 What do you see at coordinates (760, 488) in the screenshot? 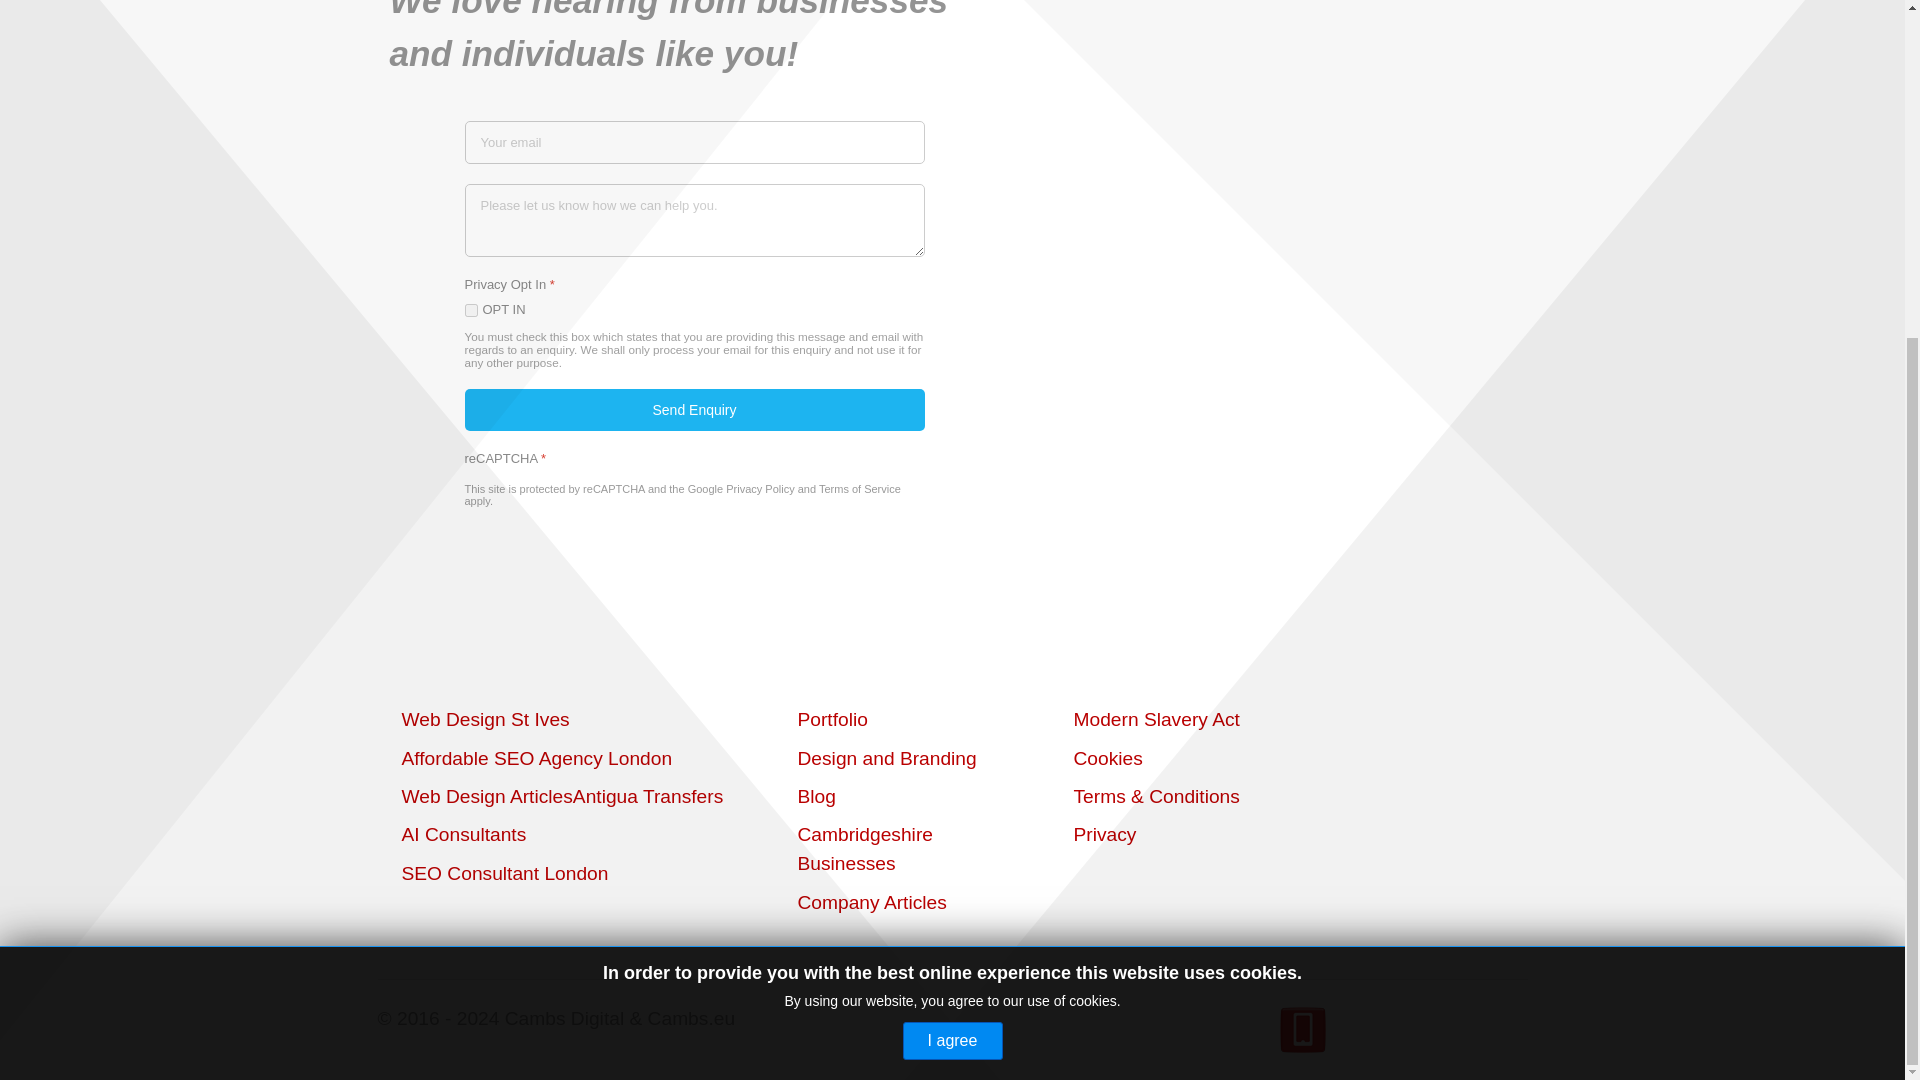
I see `Privacy Policy` at bounding box center [760, 488].